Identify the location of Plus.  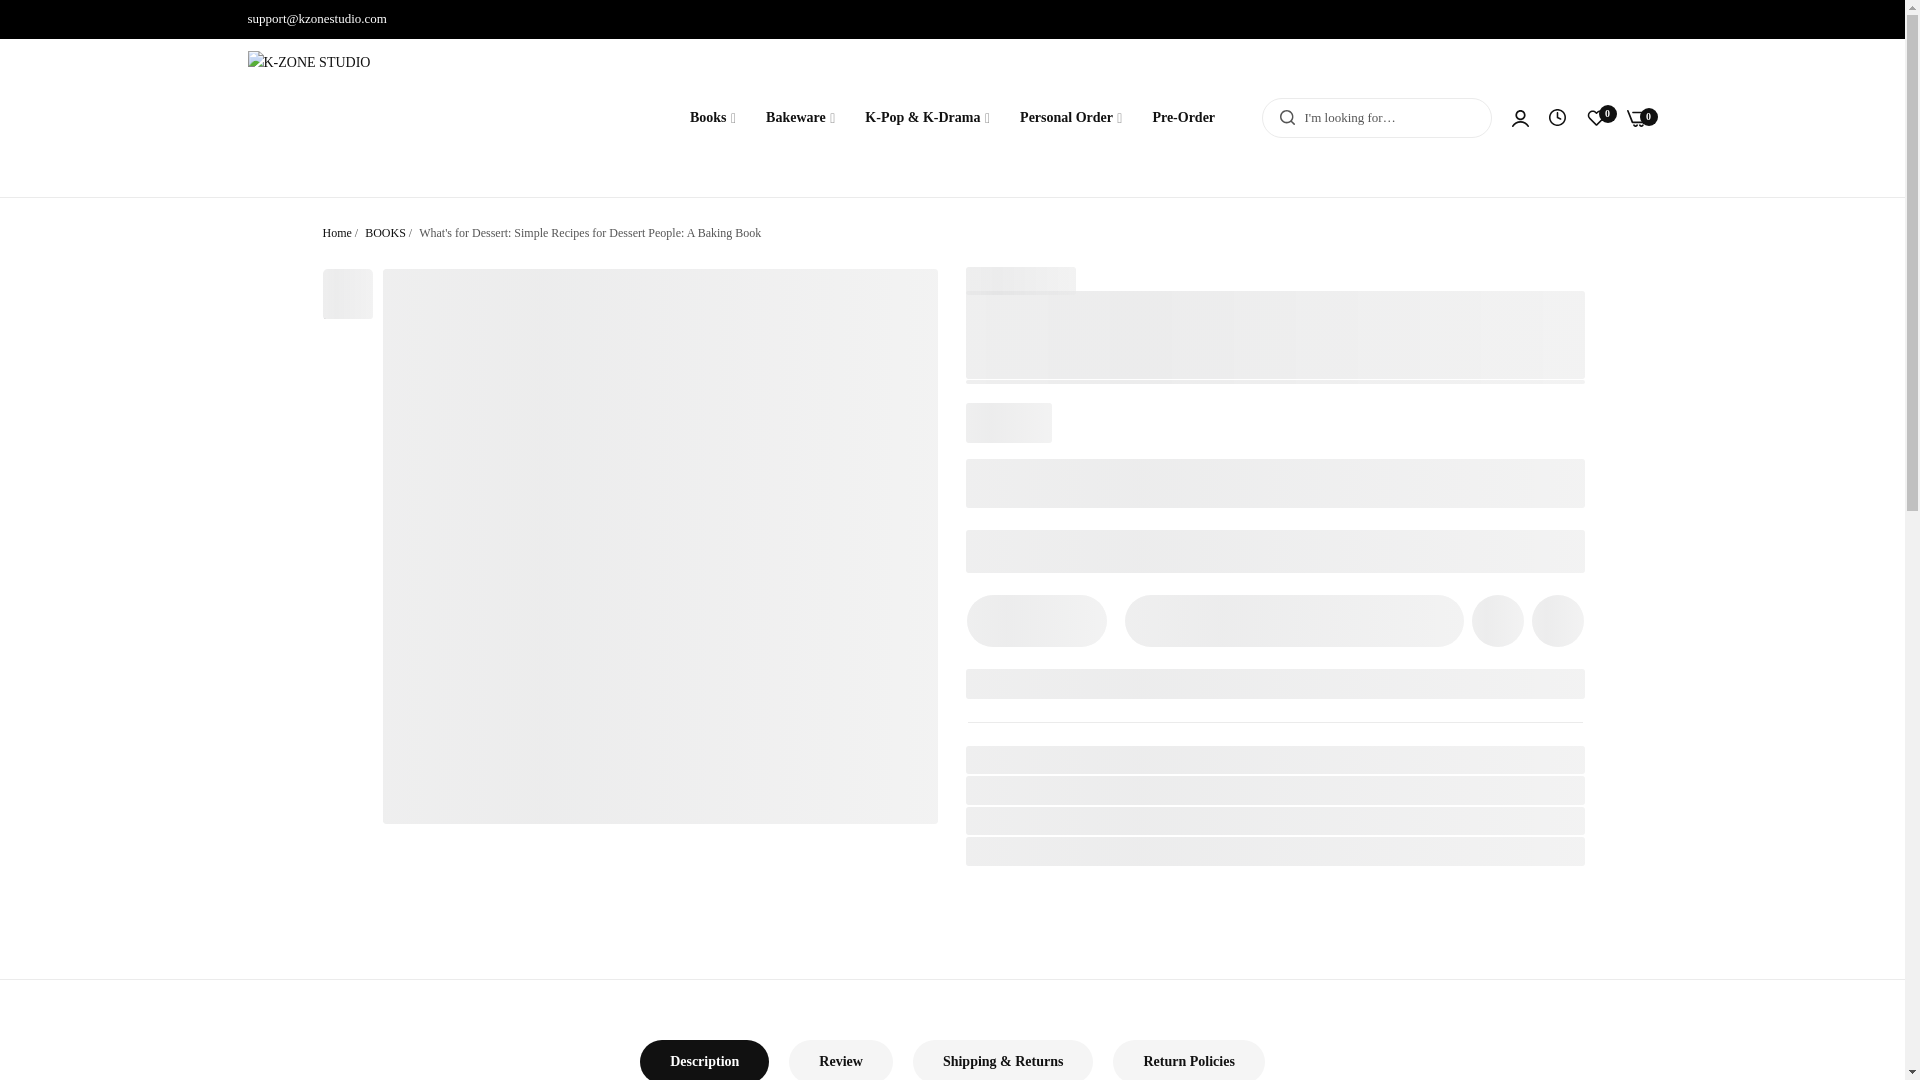
(1078, 620).